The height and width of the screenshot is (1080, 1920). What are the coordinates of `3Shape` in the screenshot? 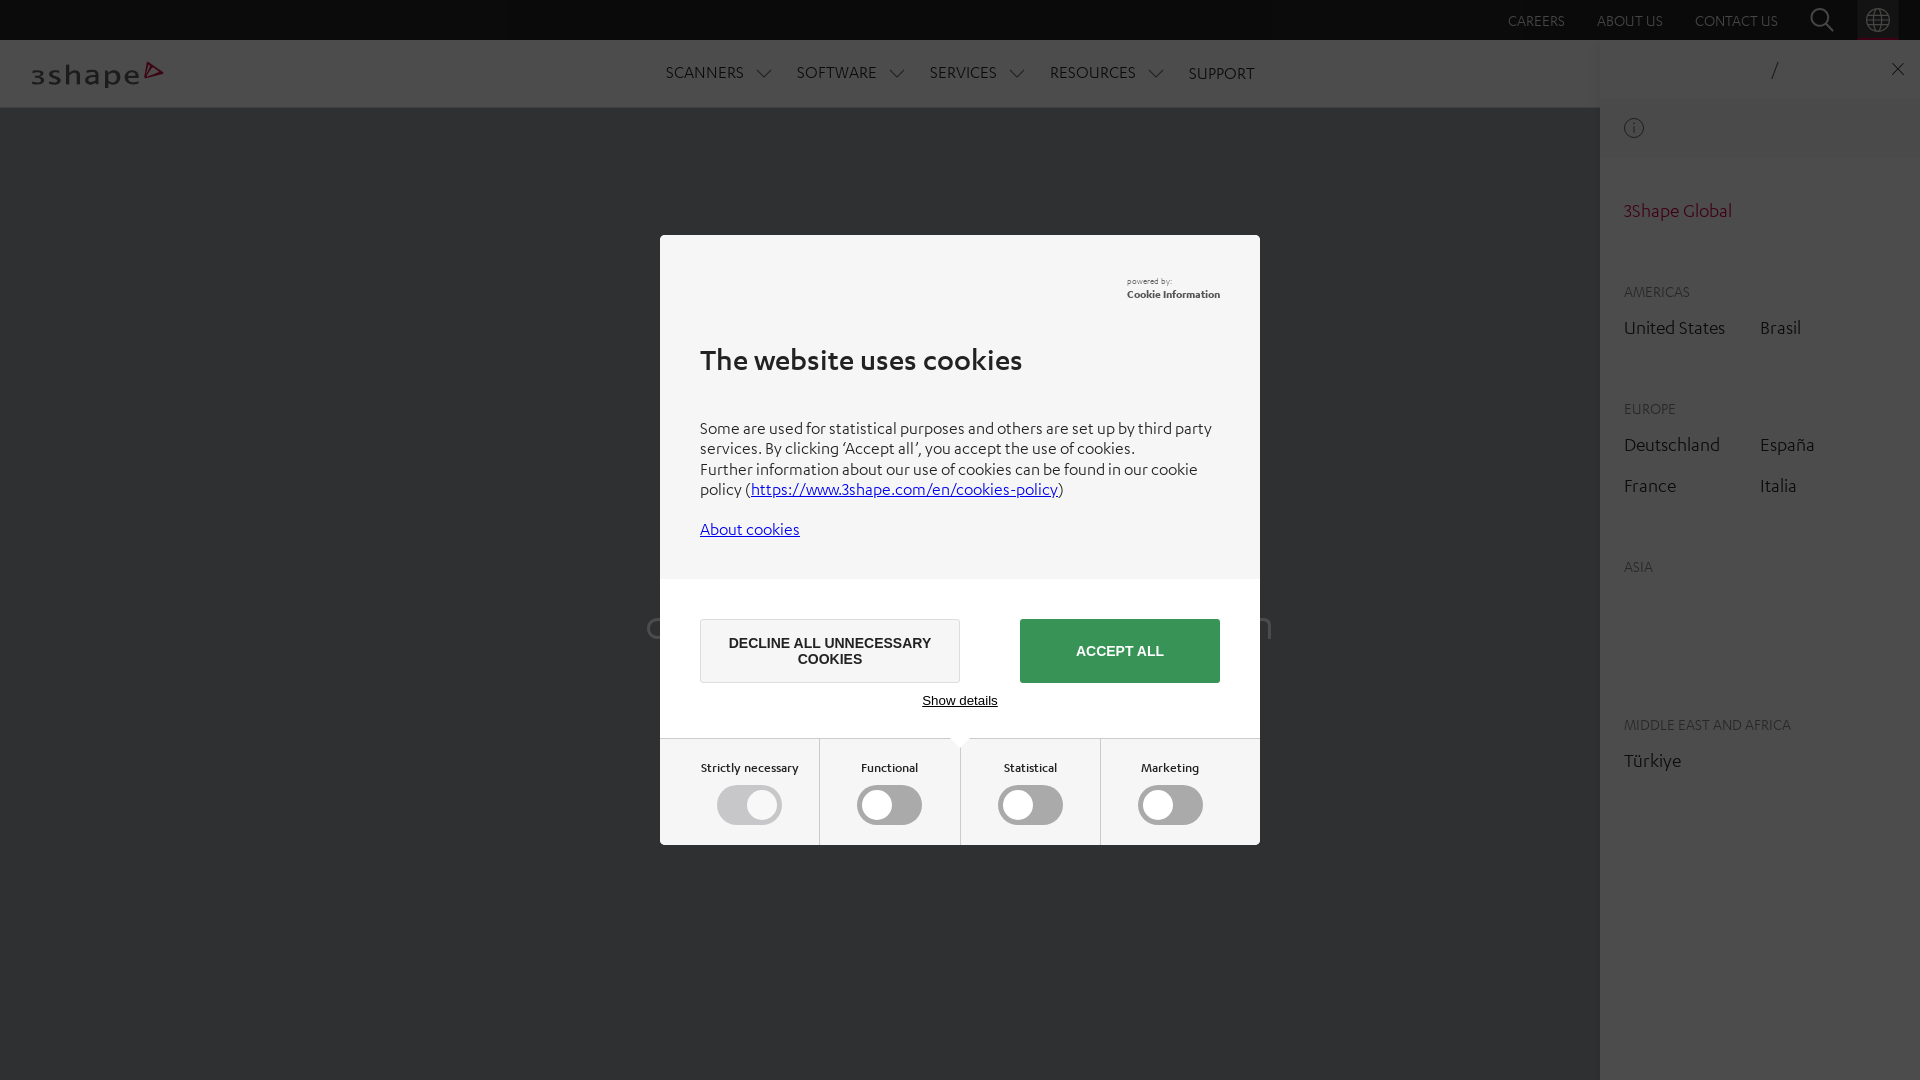 It's located at (98, 74).